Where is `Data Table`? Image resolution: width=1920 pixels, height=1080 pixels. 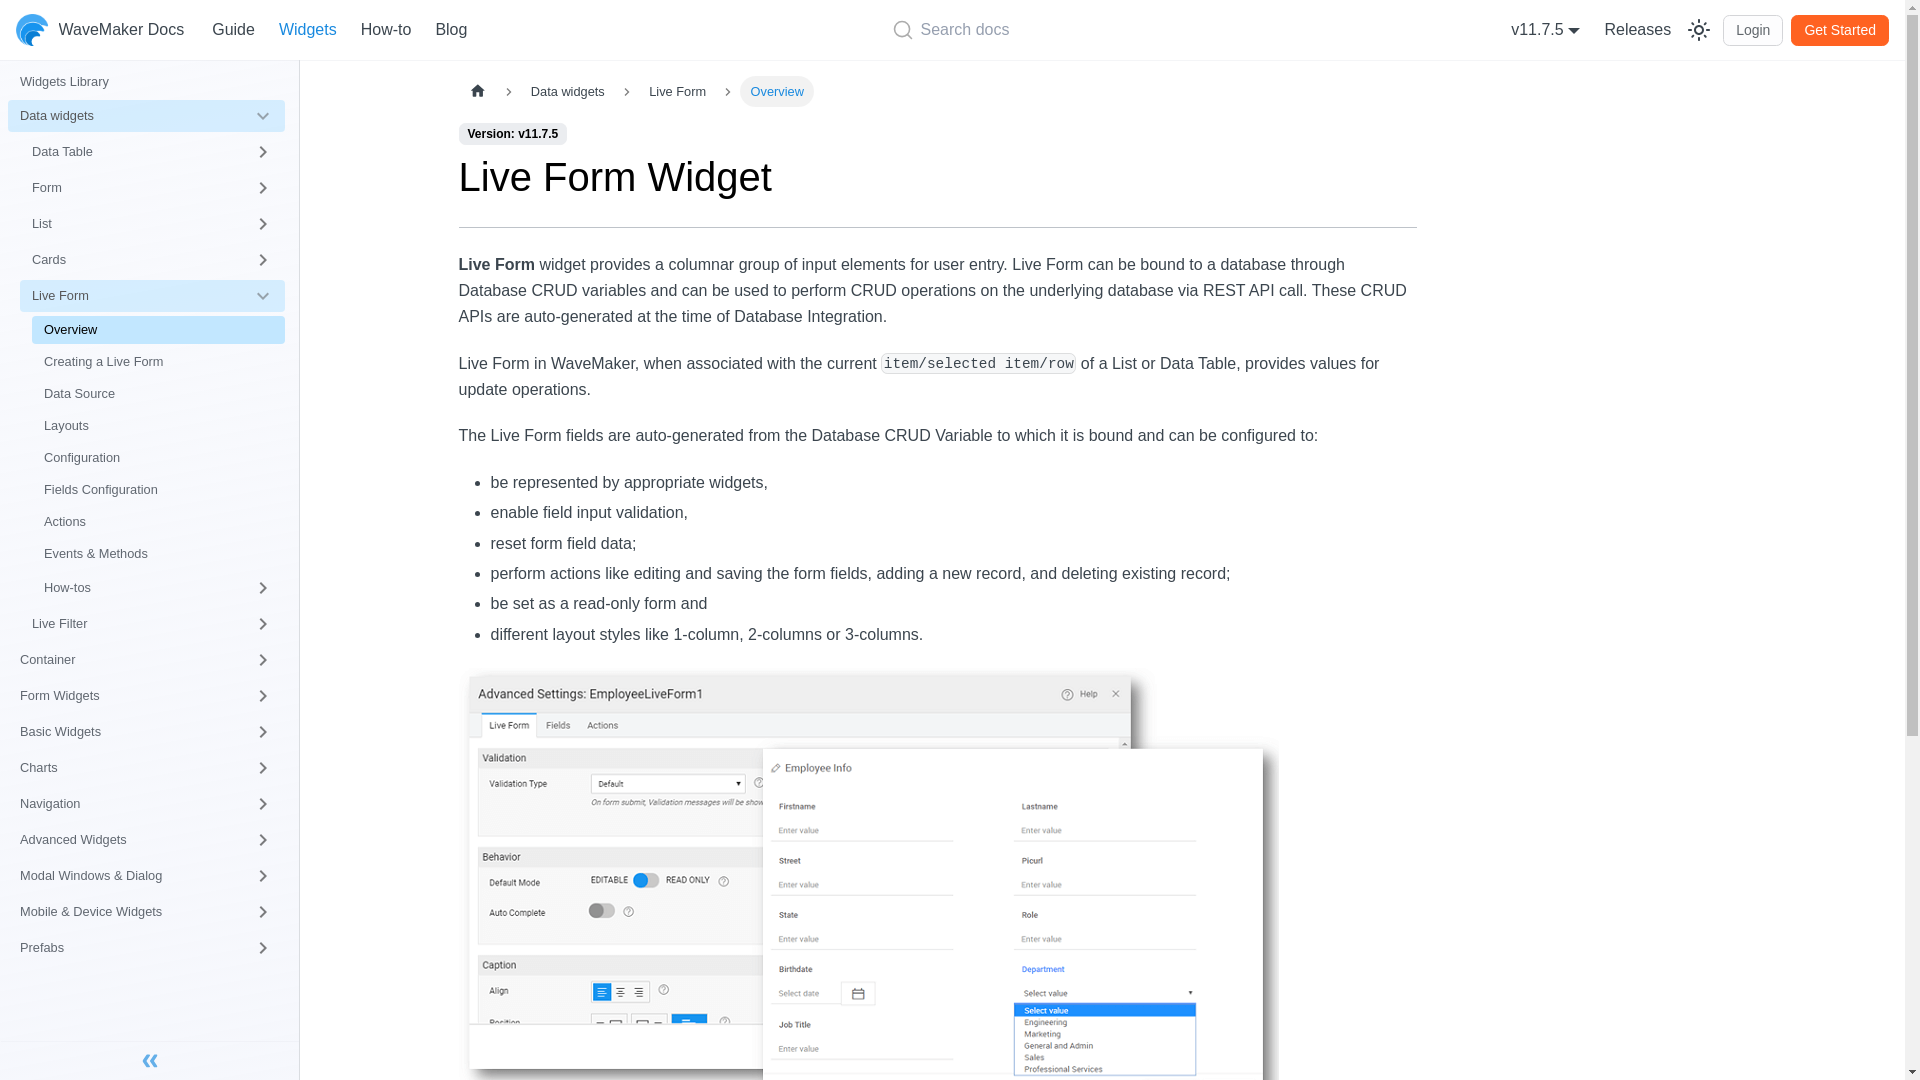
Data Table is located at coordinates (152, 152).